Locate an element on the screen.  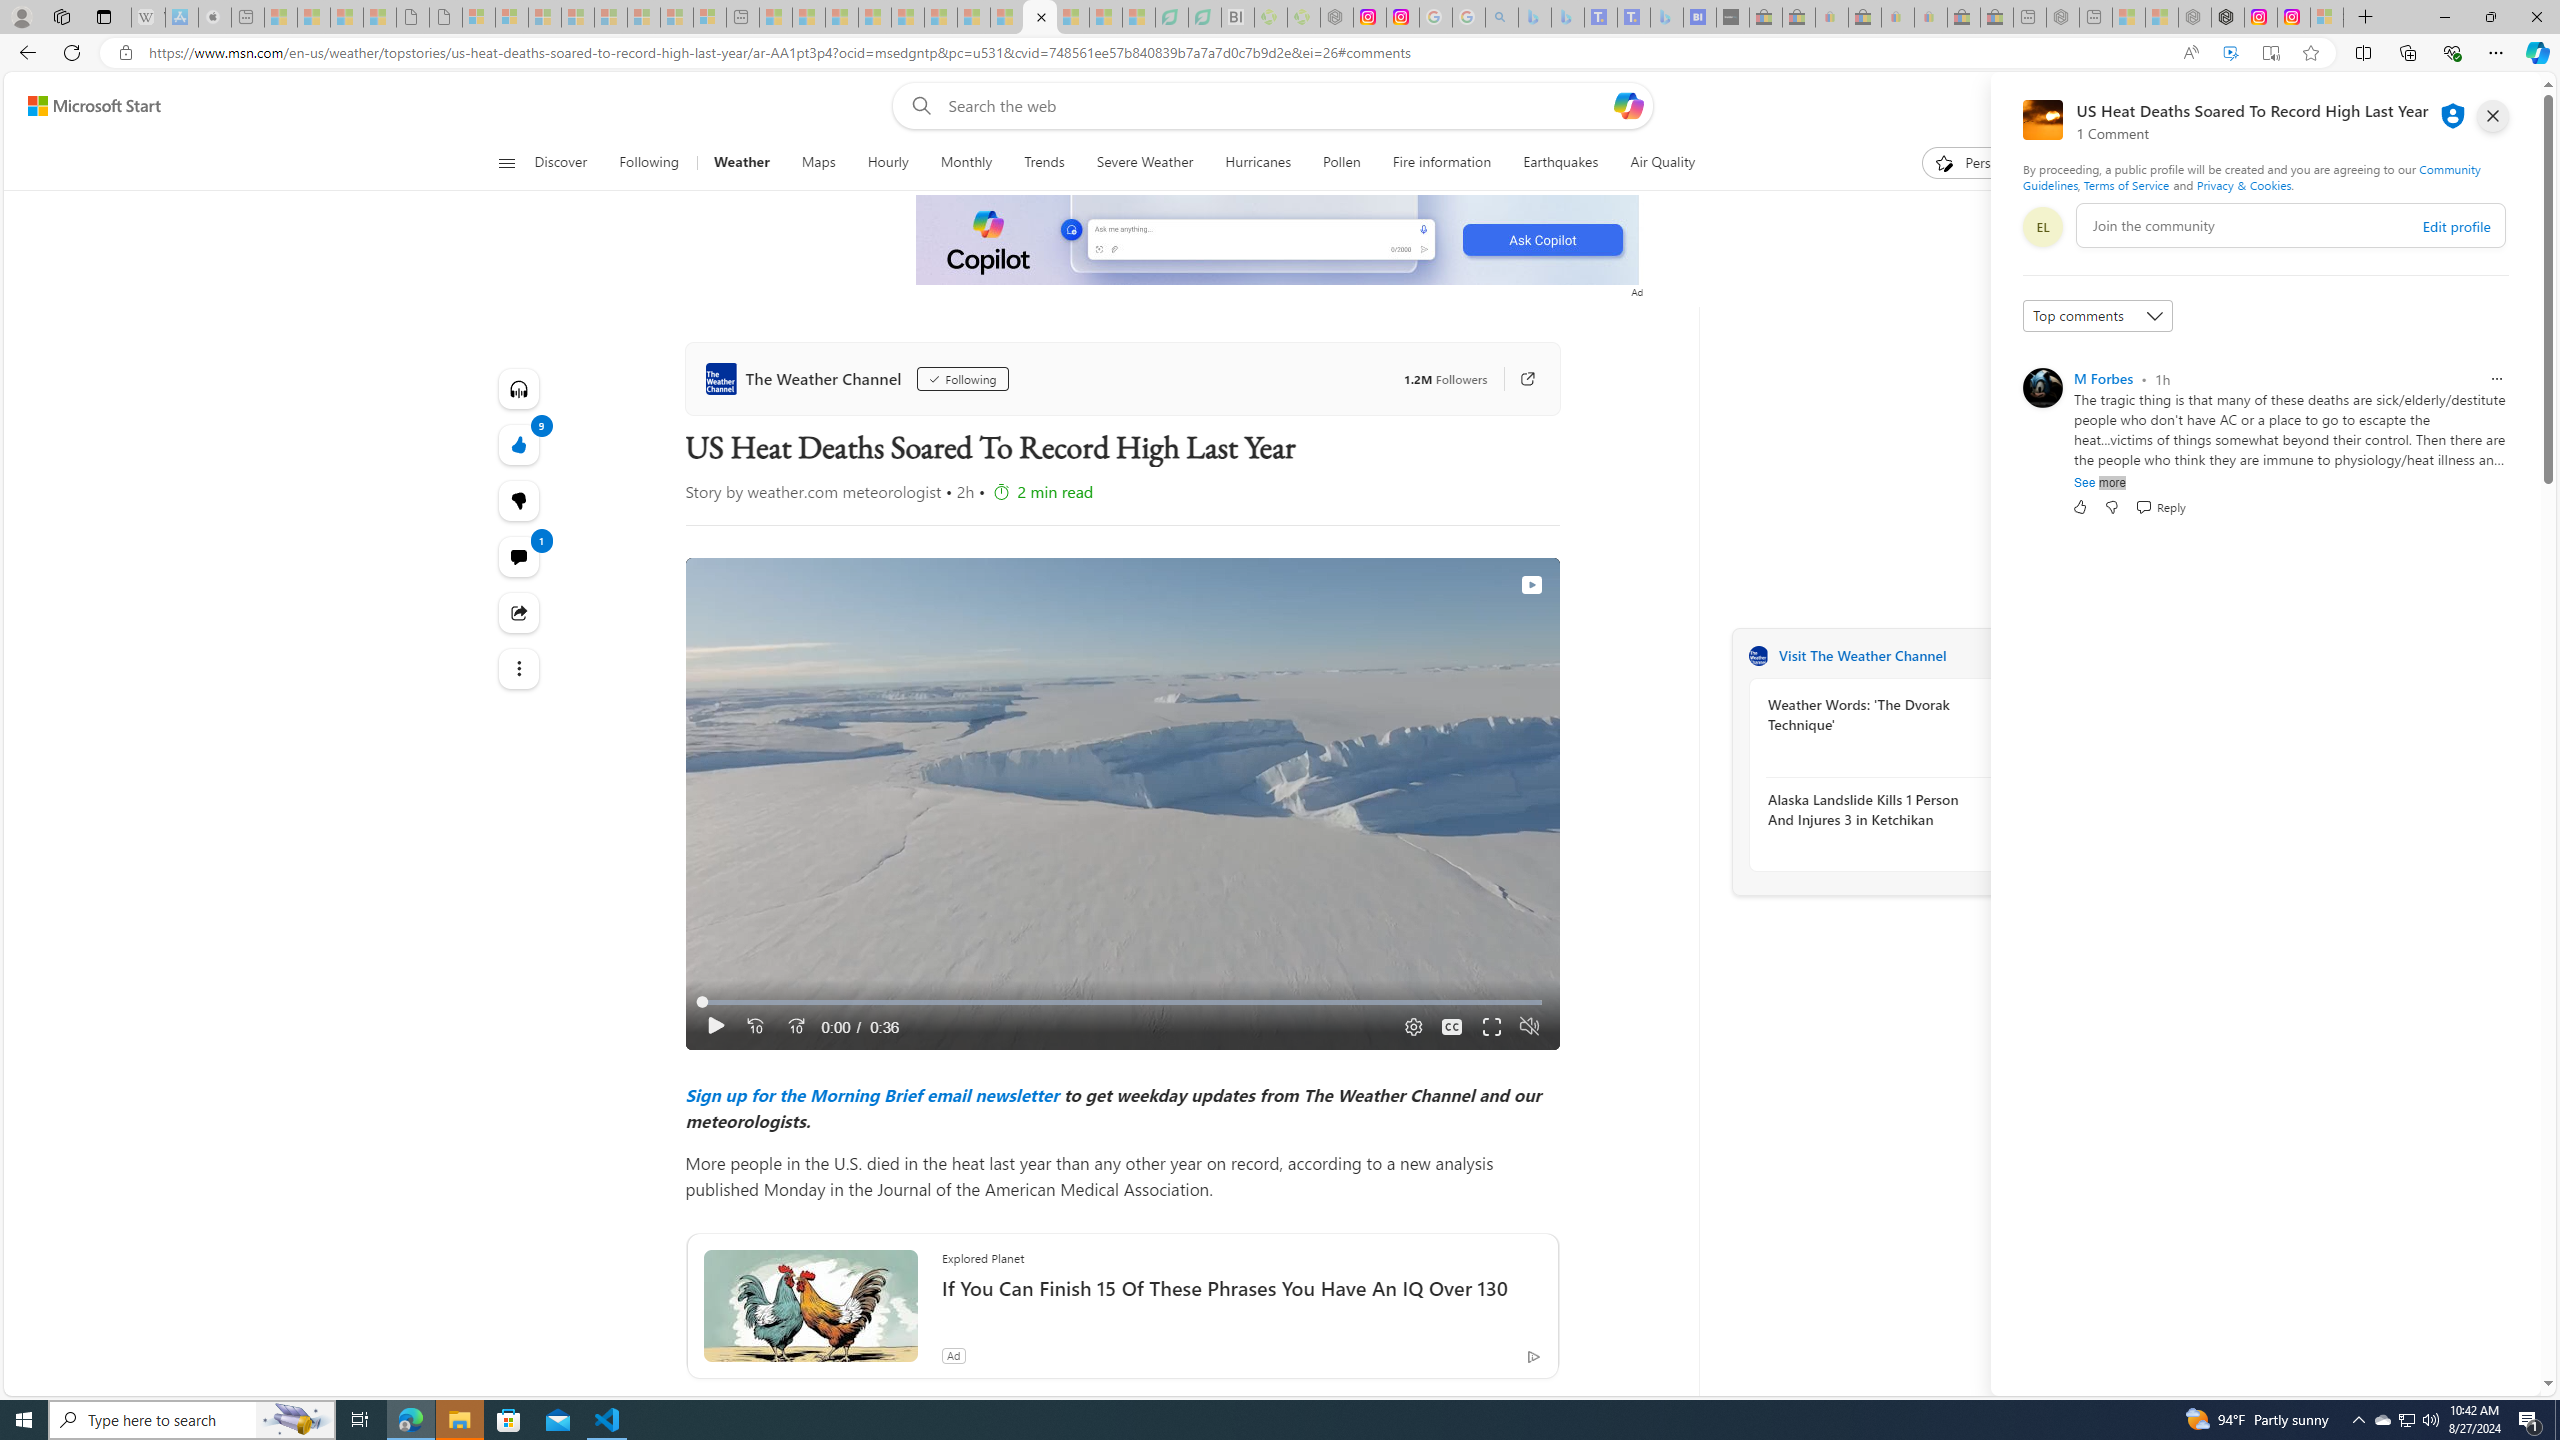
New tab - Sleeping is located at coordinates (2096, 17).